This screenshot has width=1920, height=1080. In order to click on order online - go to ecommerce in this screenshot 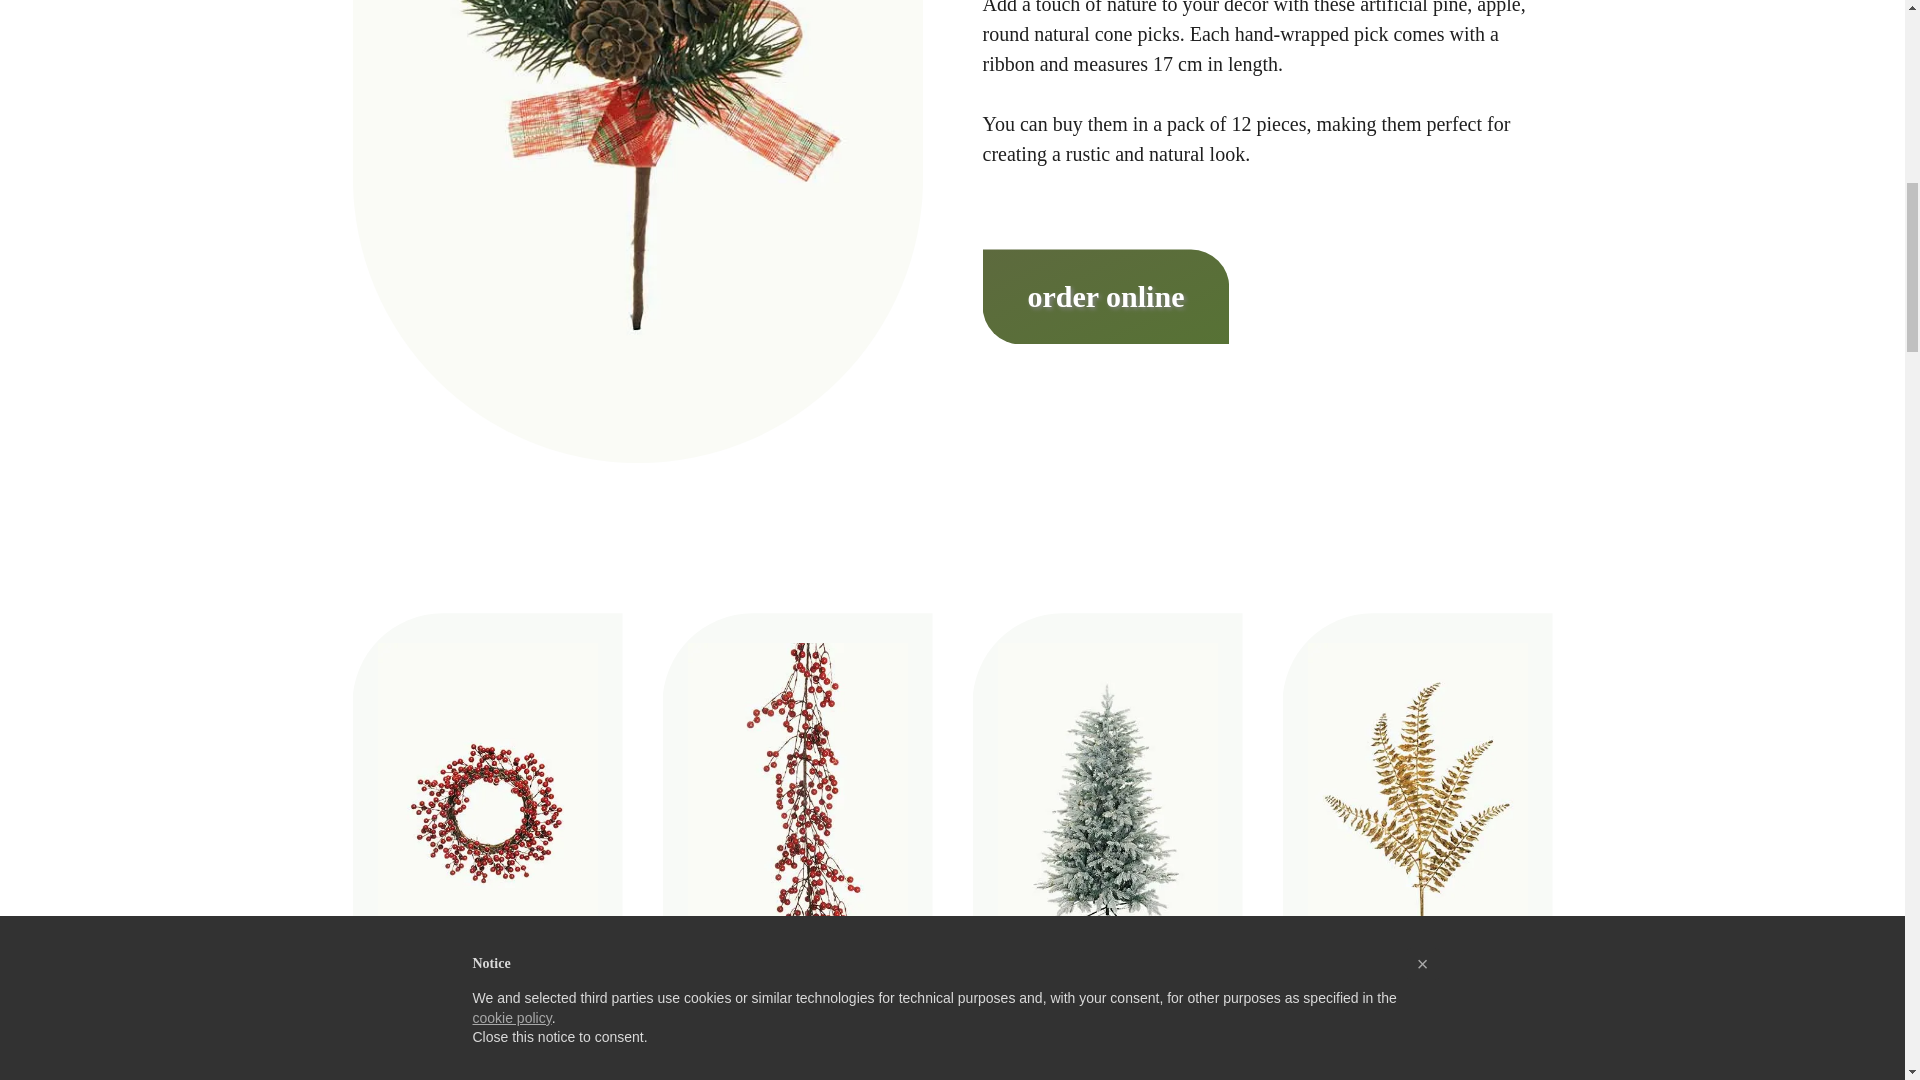, I will do `click(1104, 300)`.